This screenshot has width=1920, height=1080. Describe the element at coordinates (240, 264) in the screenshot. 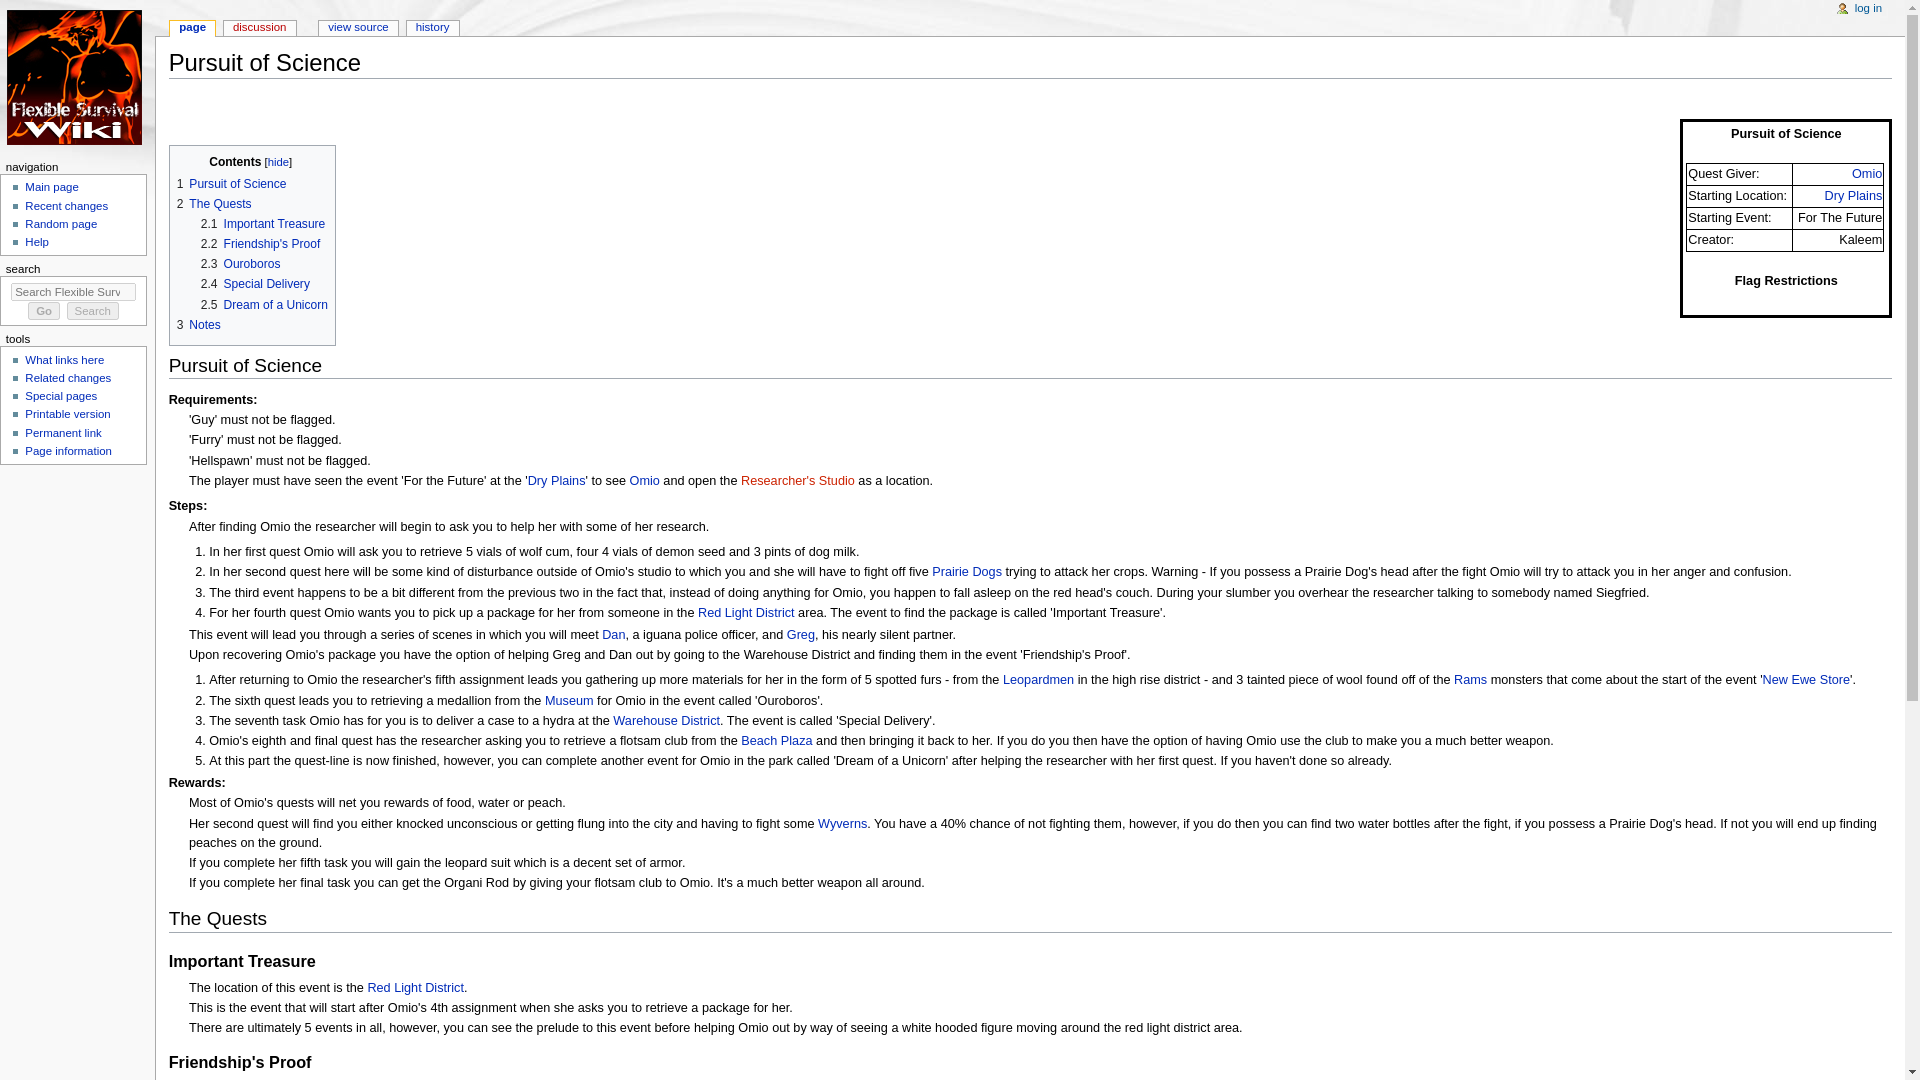

I see `2.3 Ouroboros` at that location.